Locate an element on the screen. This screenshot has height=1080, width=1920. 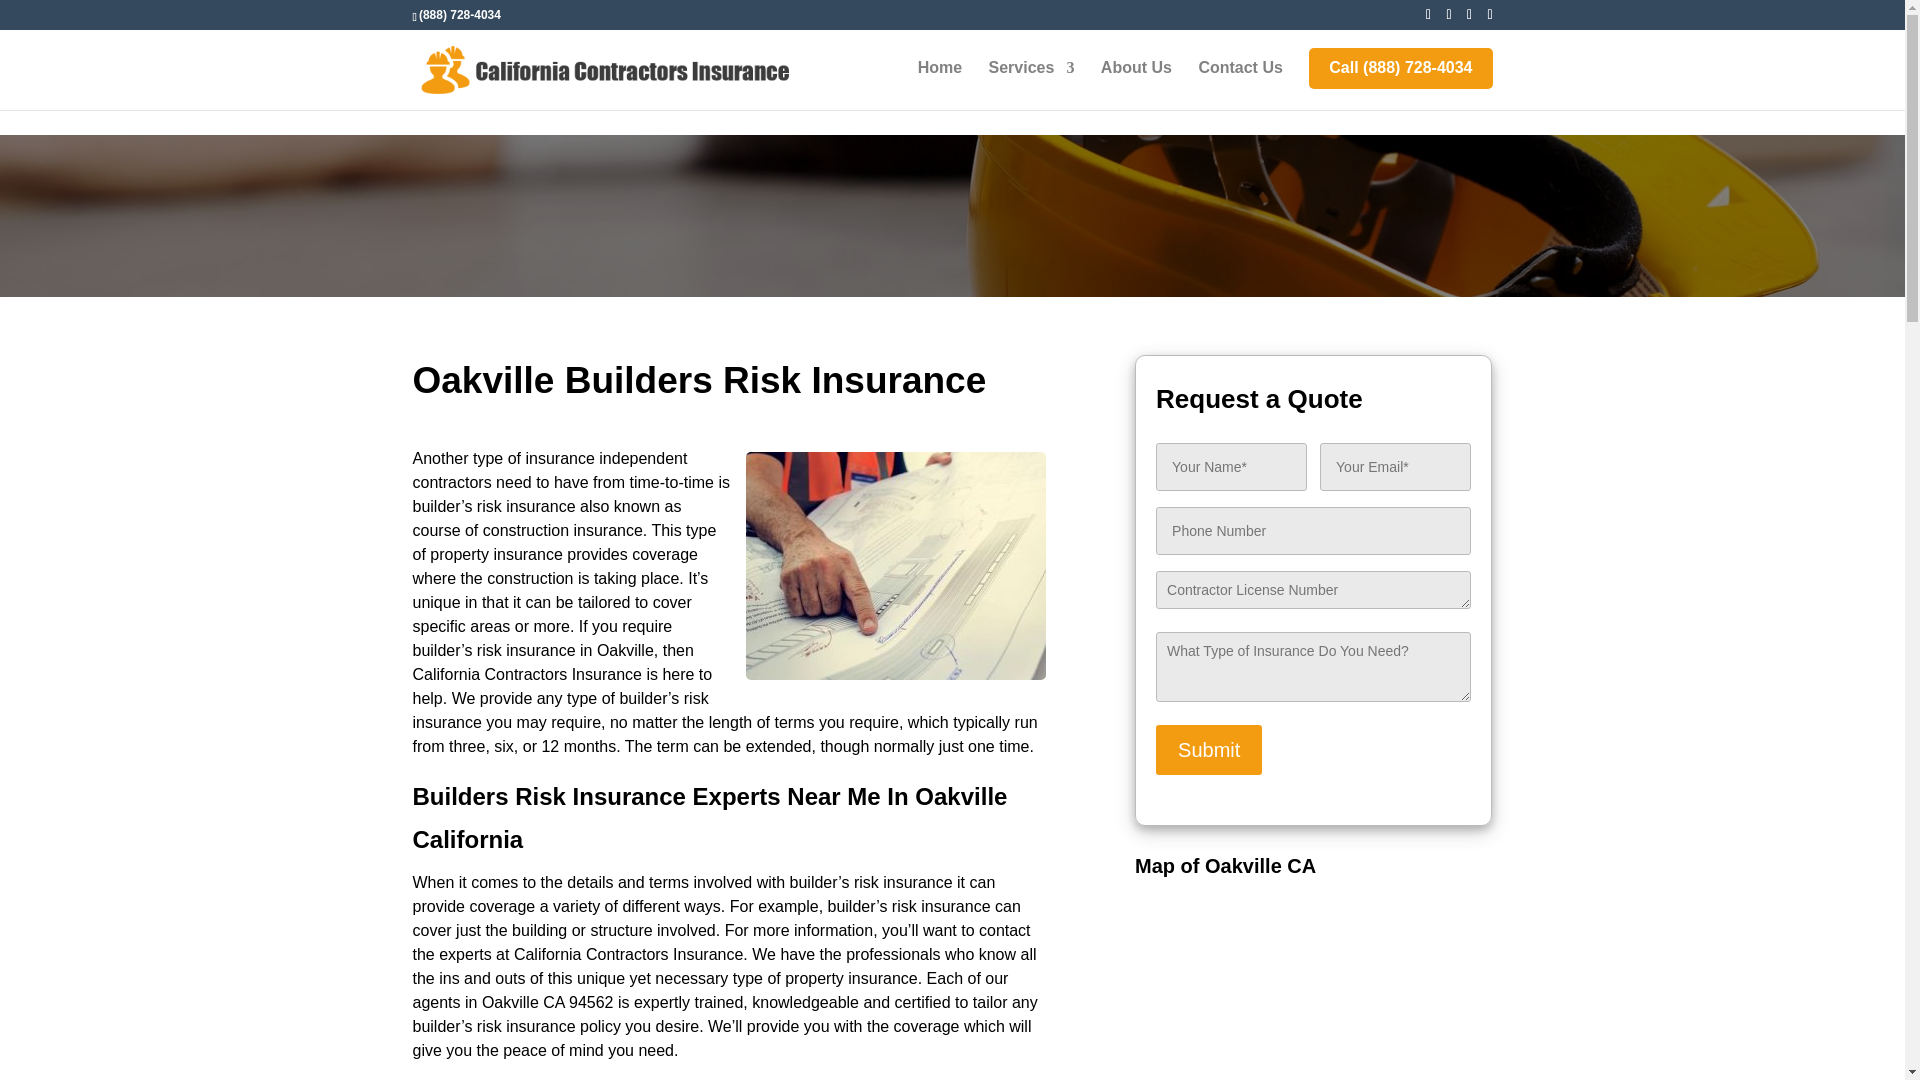
Contact Us is located at coordinates (1240, 85).